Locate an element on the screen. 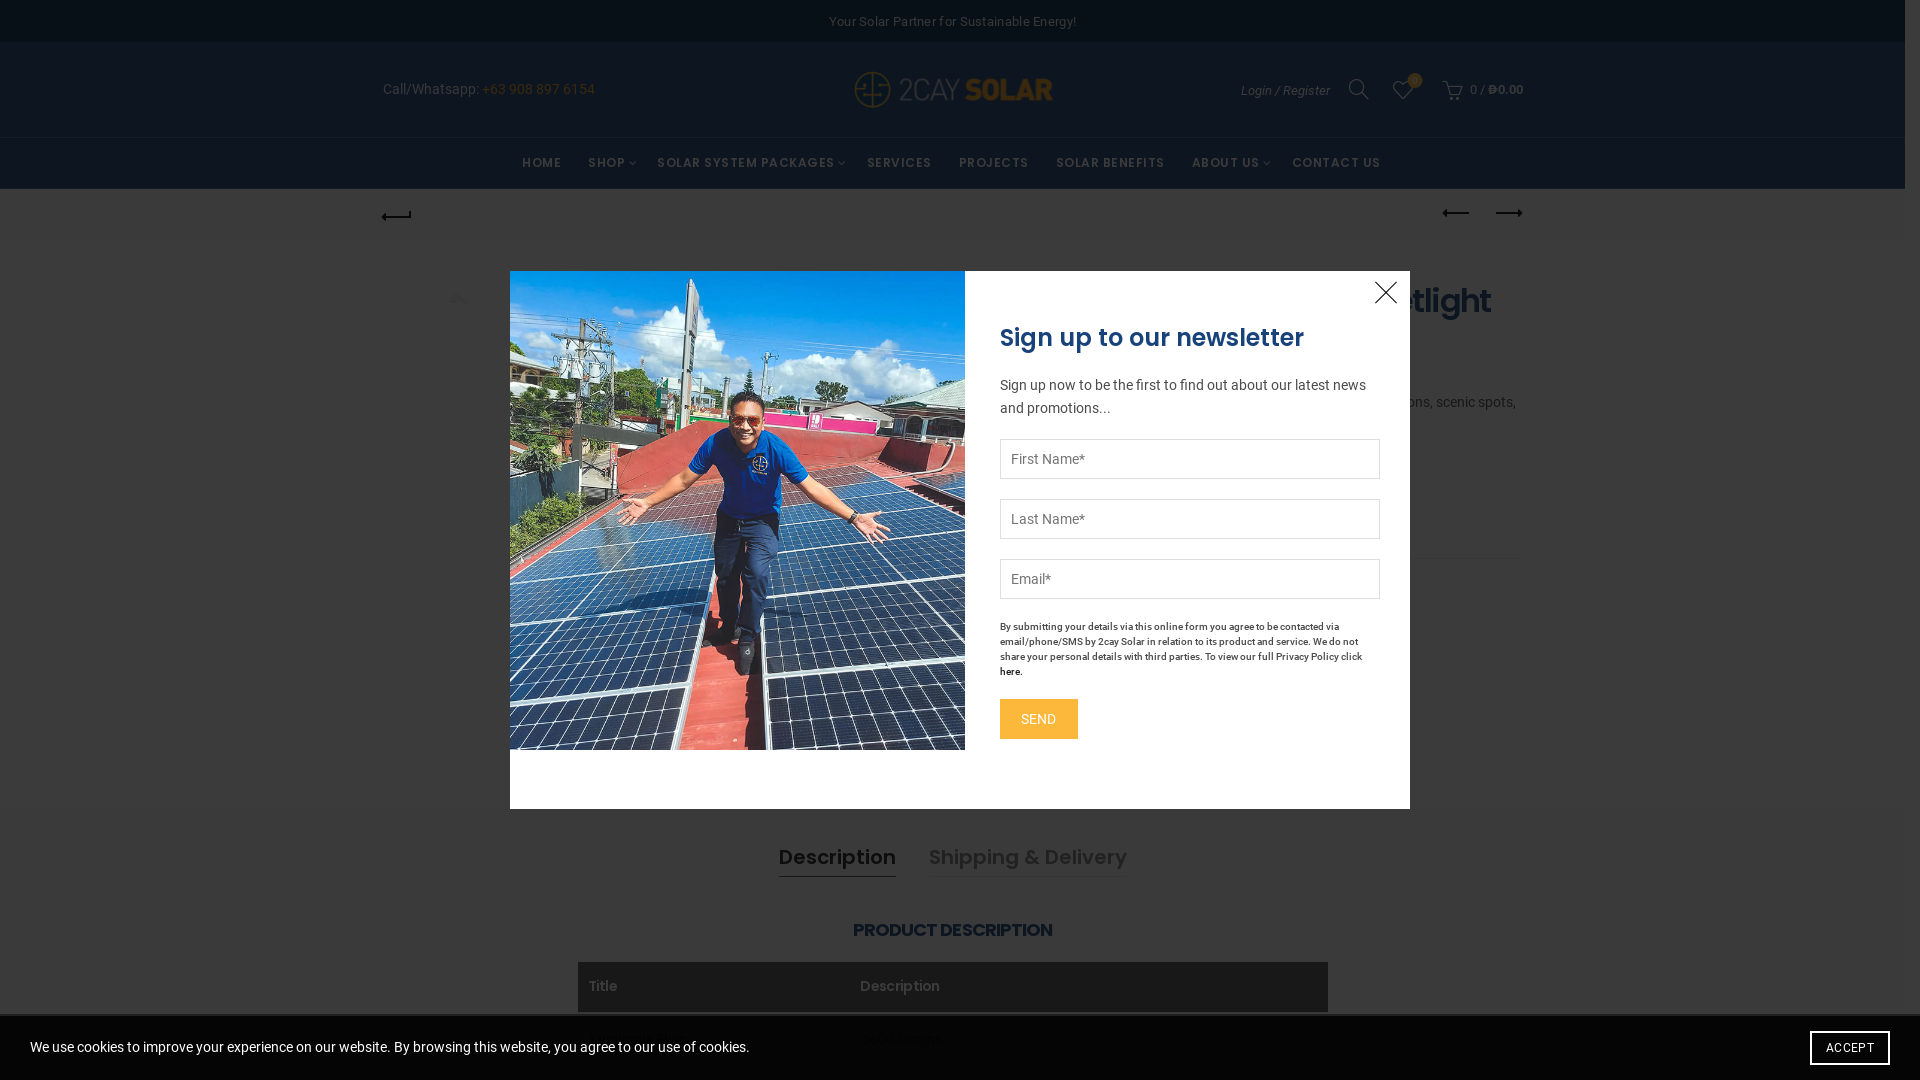 The image size is (1920, 1080). SERVICES is located at coordinates (900, 163).